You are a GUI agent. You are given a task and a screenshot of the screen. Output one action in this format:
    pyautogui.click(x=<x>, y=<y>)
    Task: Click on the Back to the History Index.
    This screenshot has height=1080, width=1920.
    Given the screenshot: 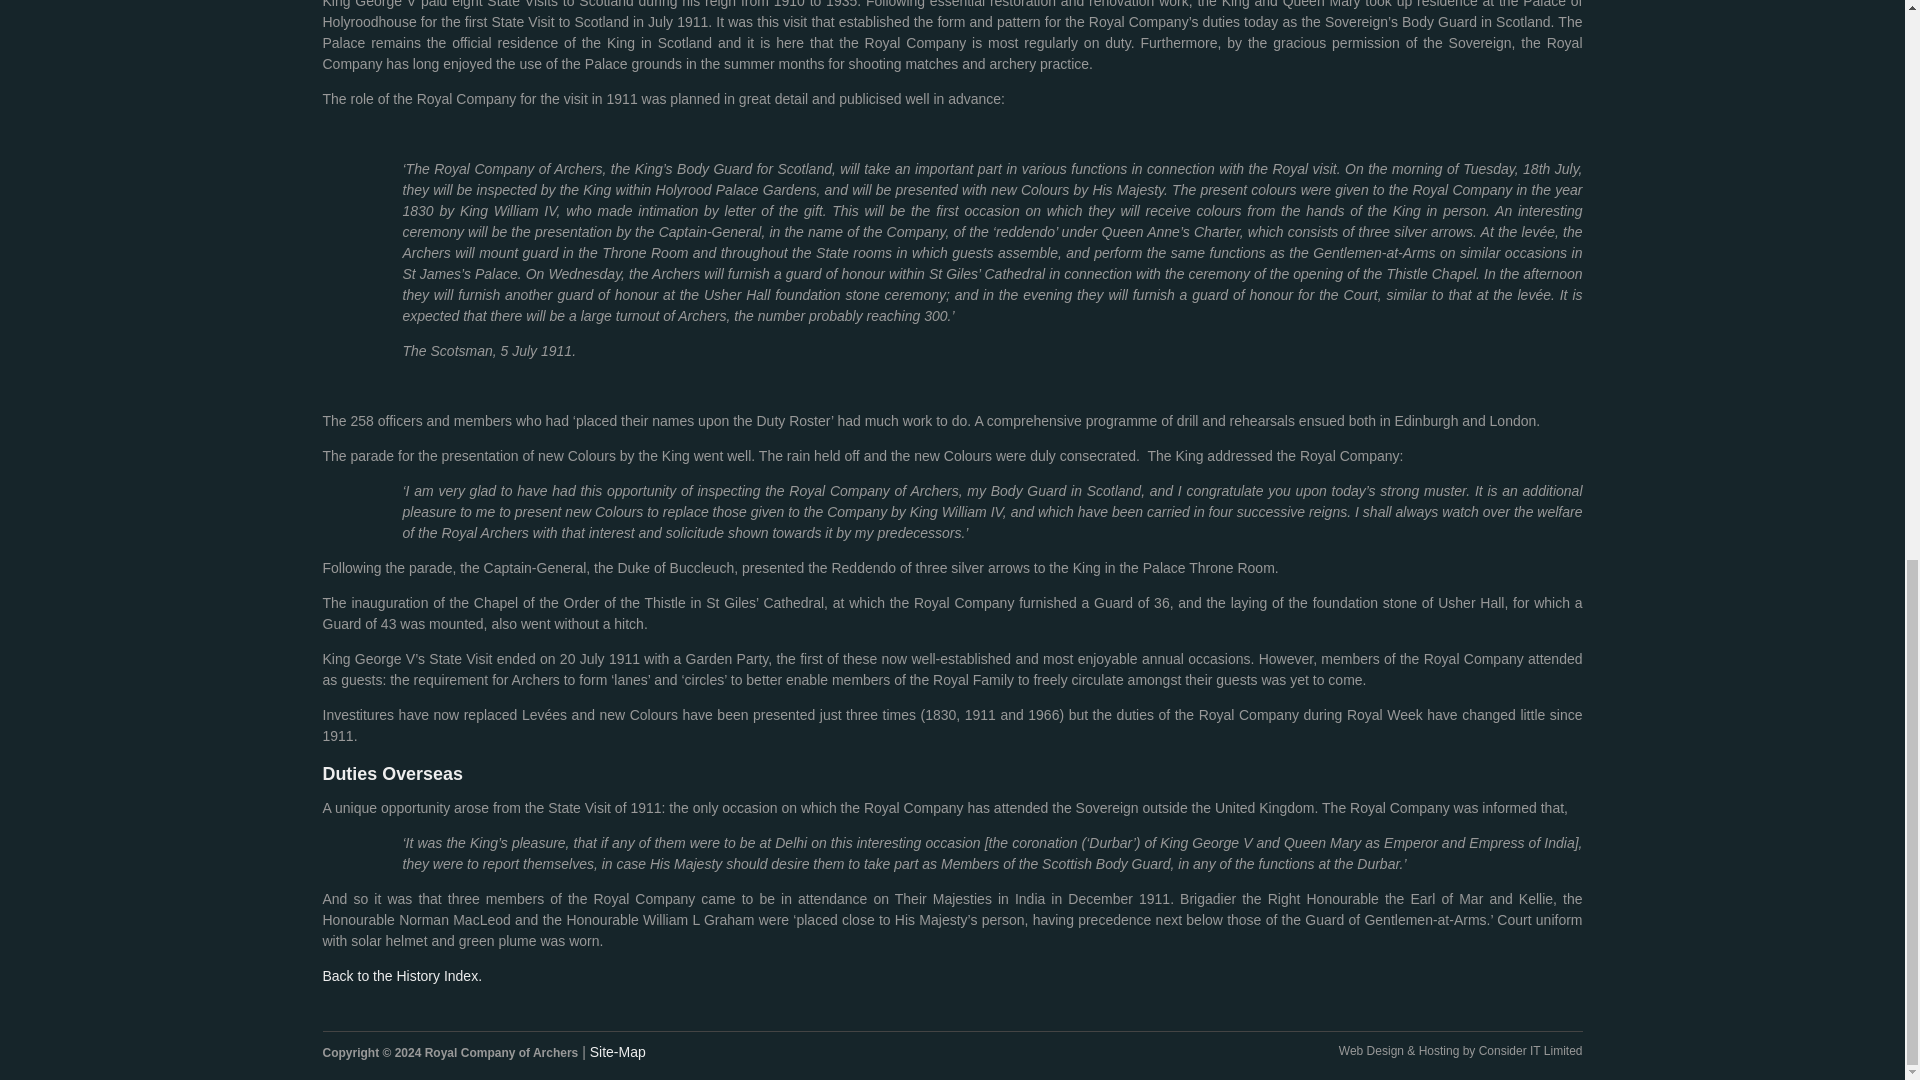 What is the action you would take?
    pyautogui.click(x=402, y=975)
    